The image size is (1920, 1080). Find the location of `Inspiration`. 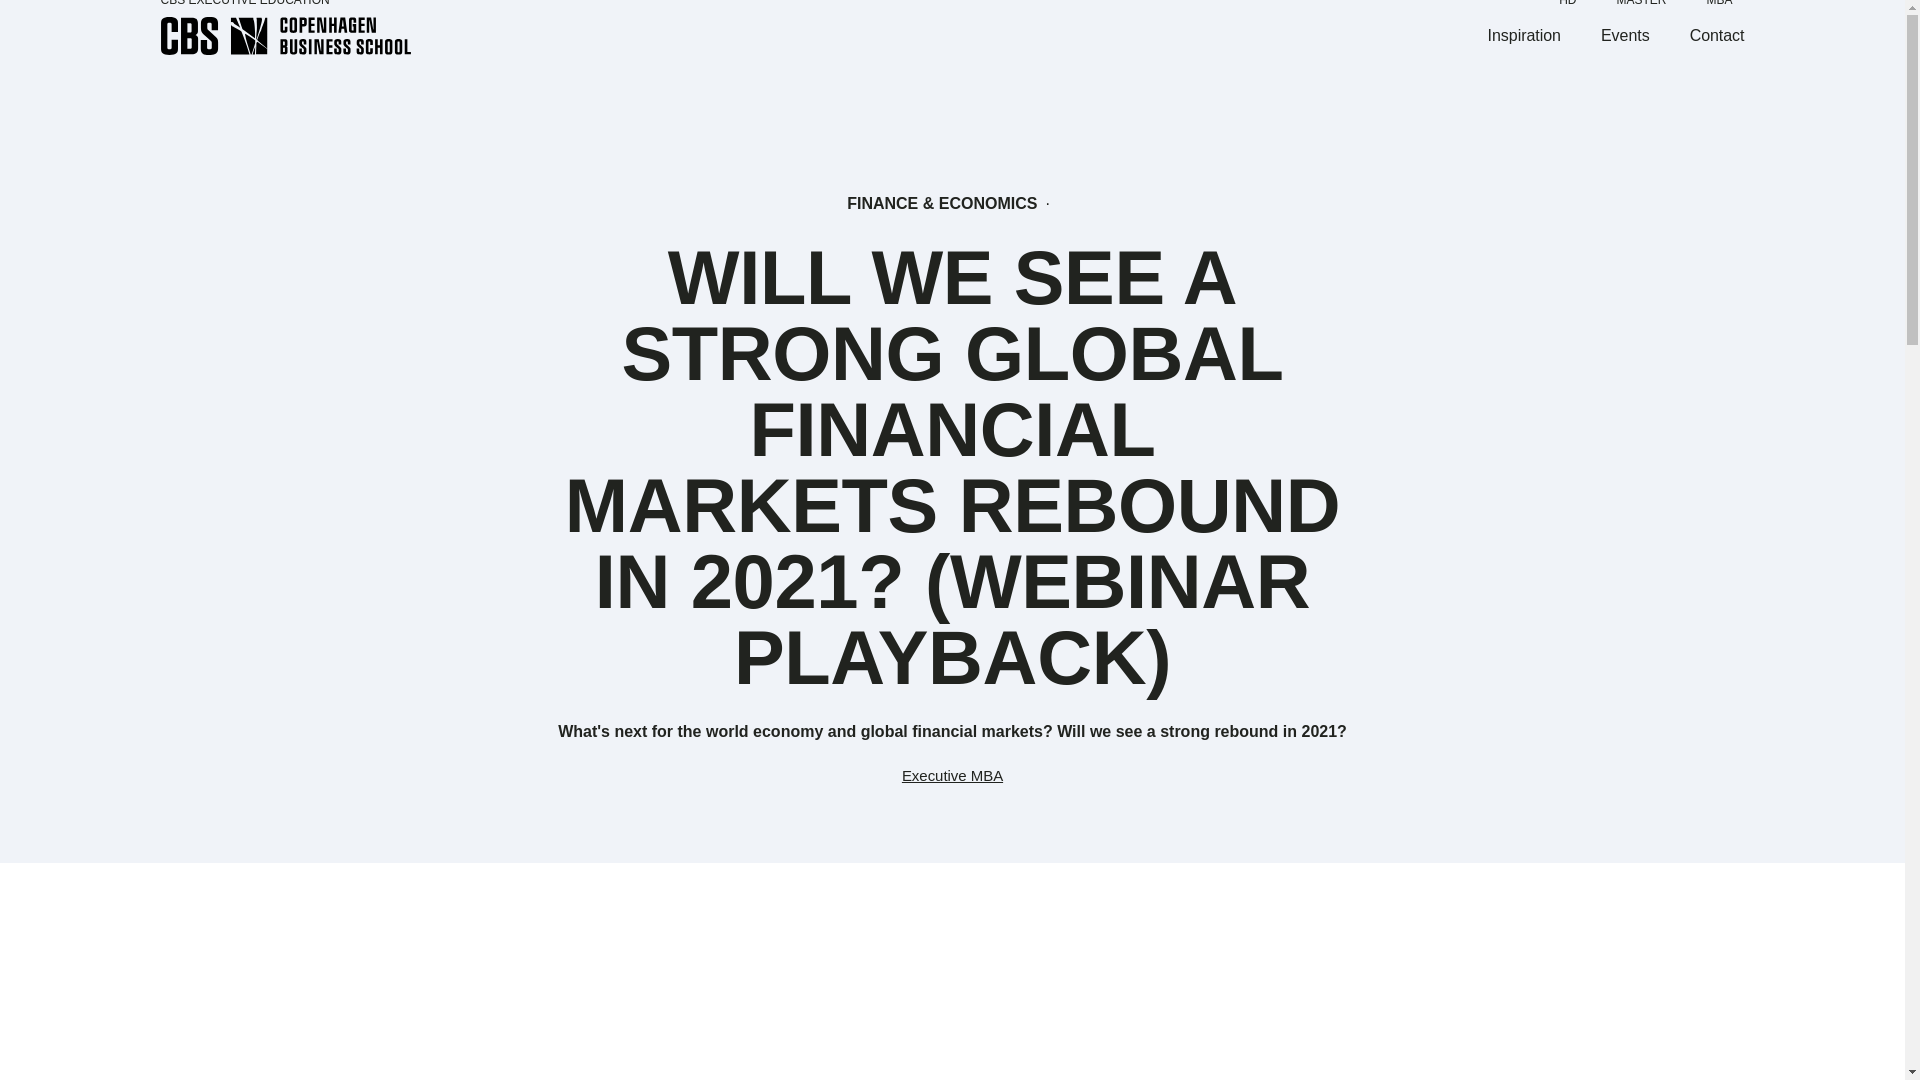

Inspiration is located at coordinates (1524, 36).